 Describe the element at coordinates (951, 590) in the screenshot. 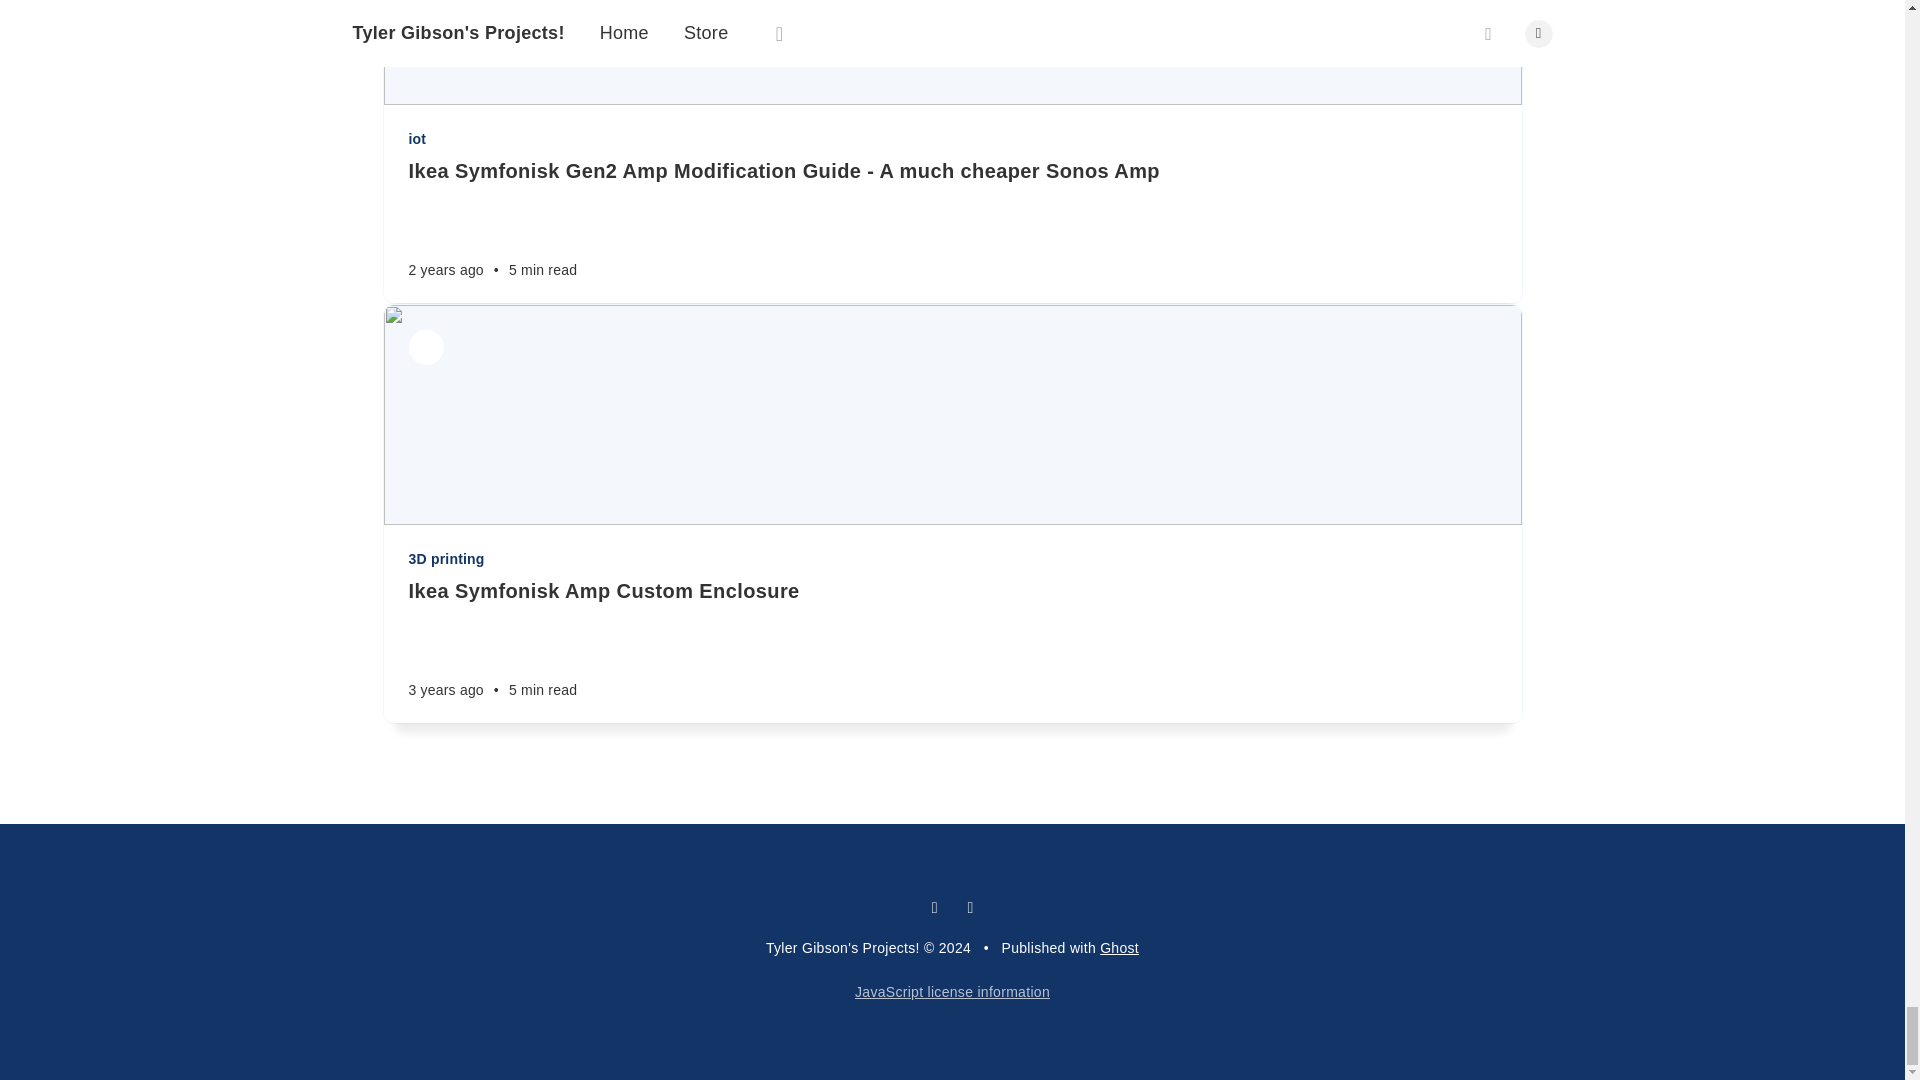

I see `Ikea Symfonisk Amp Custom Enclosure` at that location.